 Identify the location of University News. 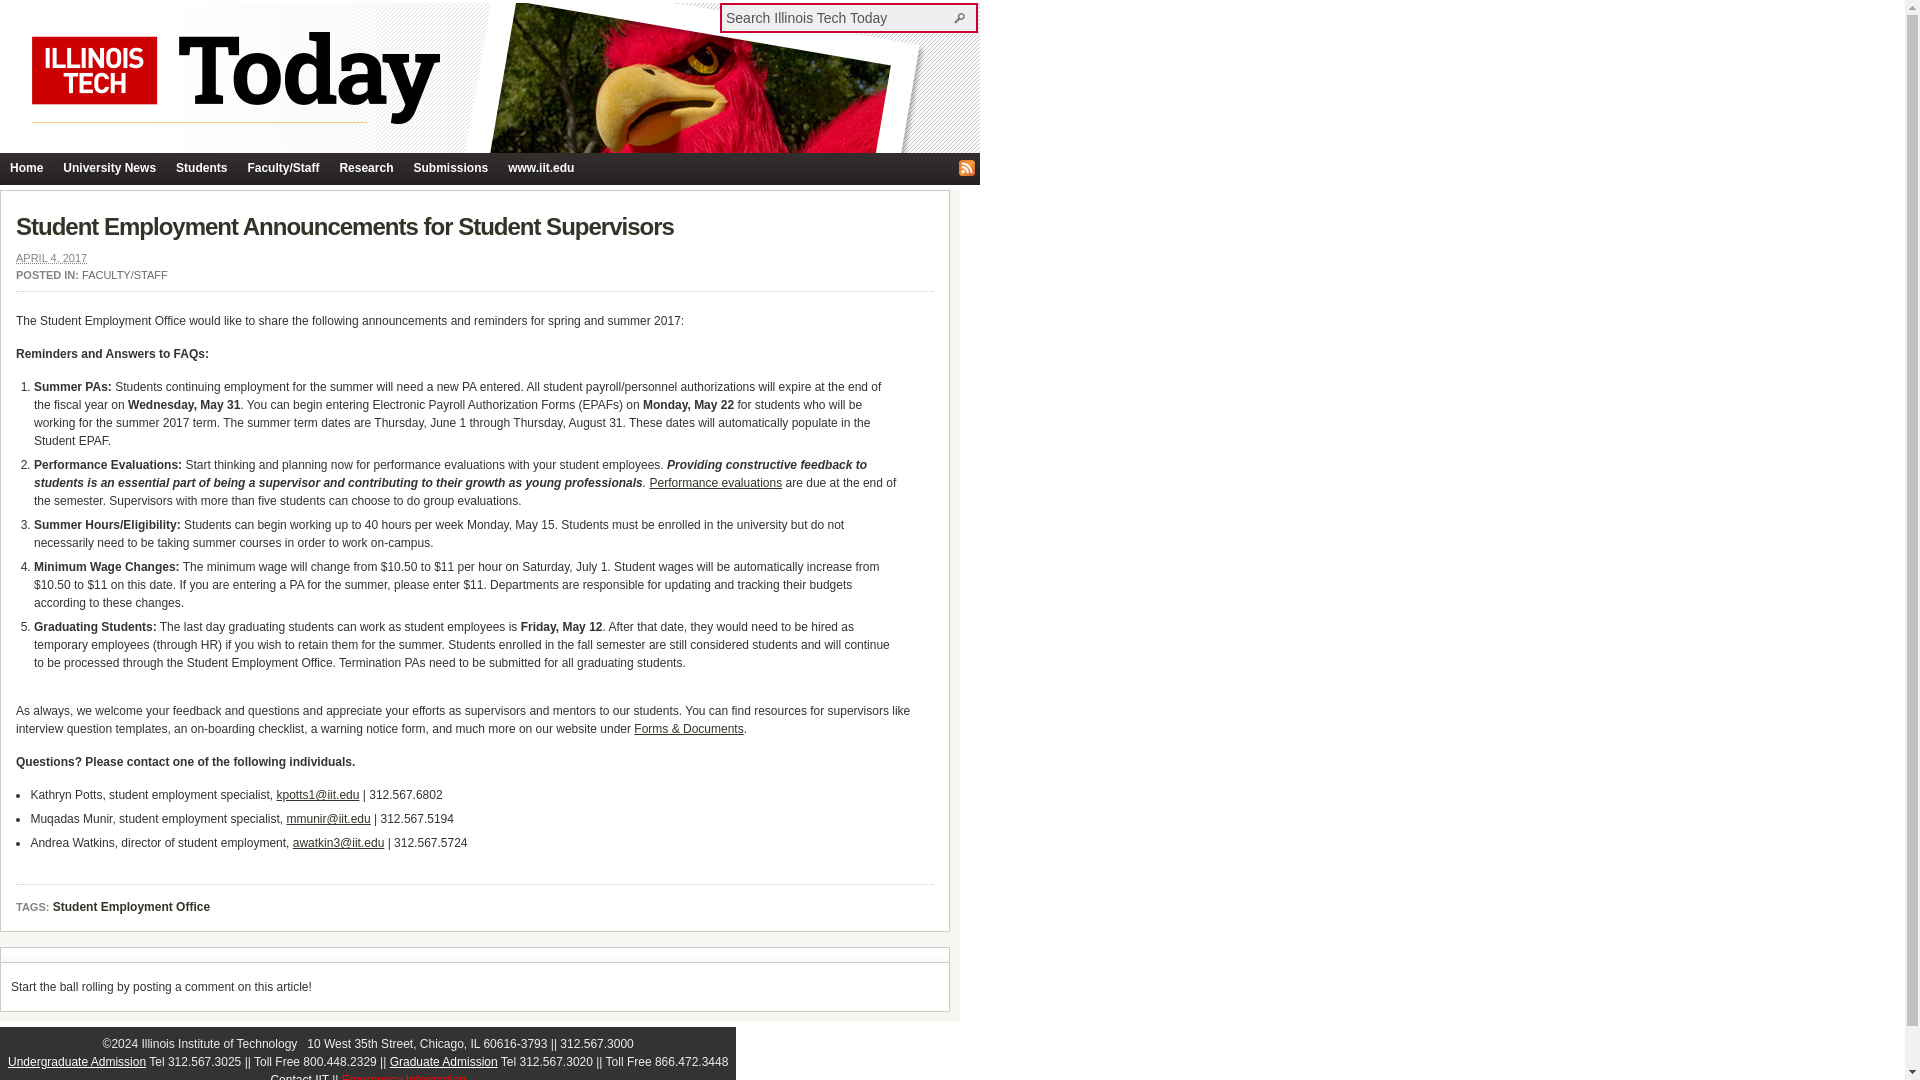
(109, 168).